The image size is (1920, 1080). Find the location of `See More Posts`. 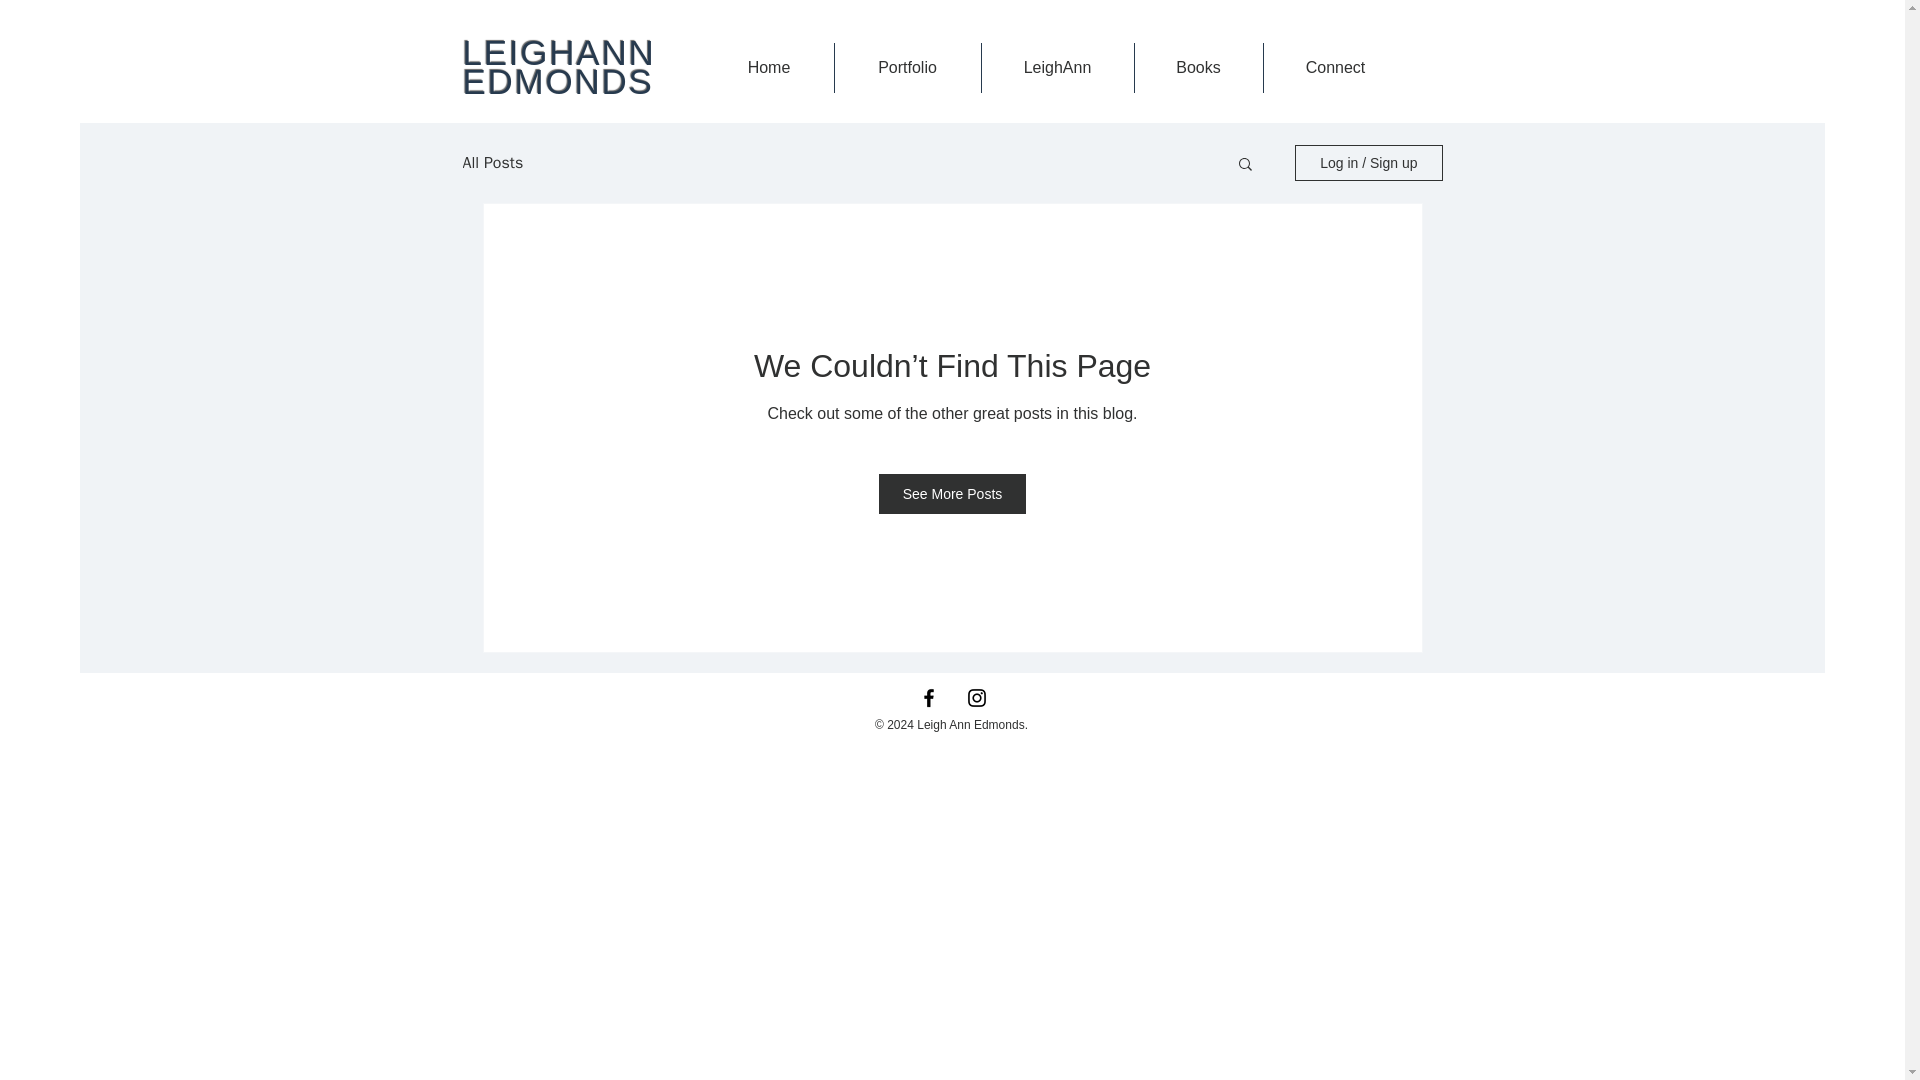

See More Posts is located at coordinates (953, 494).